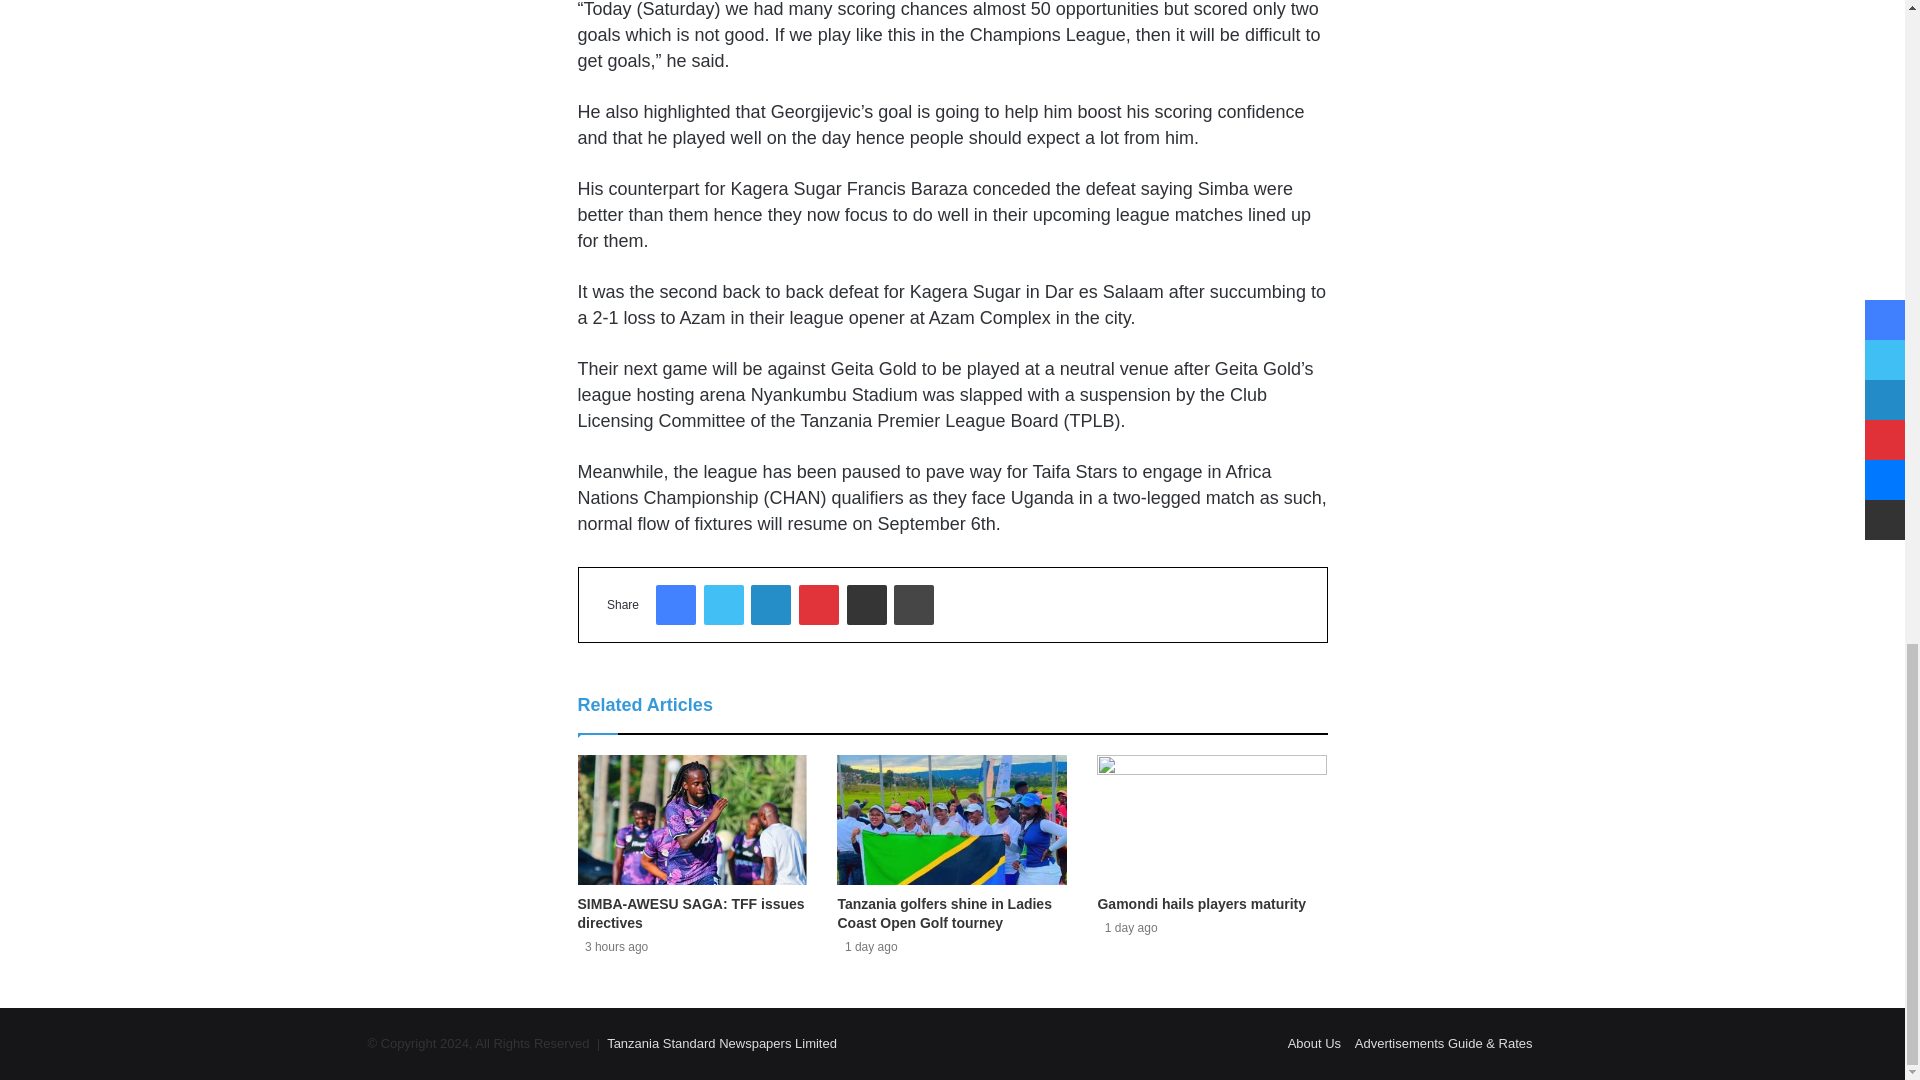 This screenshot has height=1080, width=1920. I want to click on Share via Email, so click(866, 605).